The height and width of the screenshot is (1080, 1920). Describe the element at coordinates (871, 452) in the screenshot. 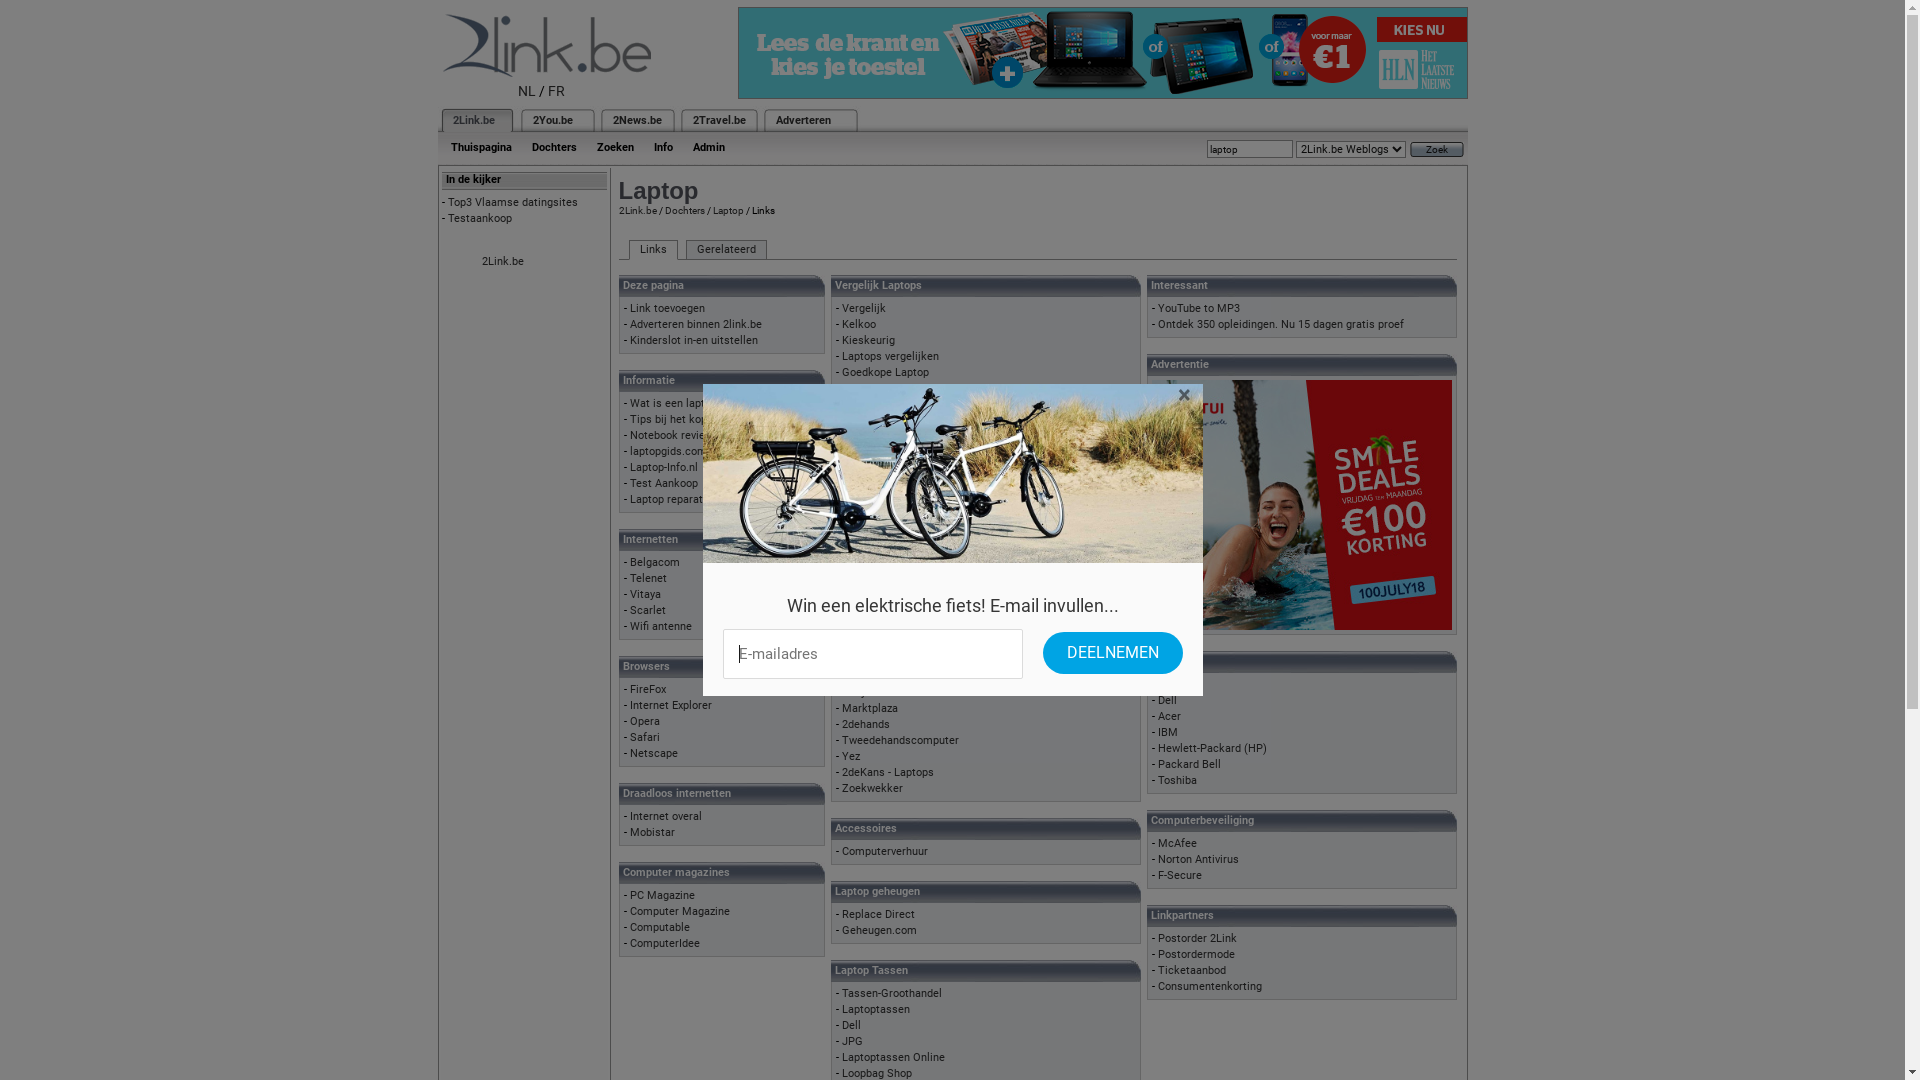

I see `Apple Store` at that location.